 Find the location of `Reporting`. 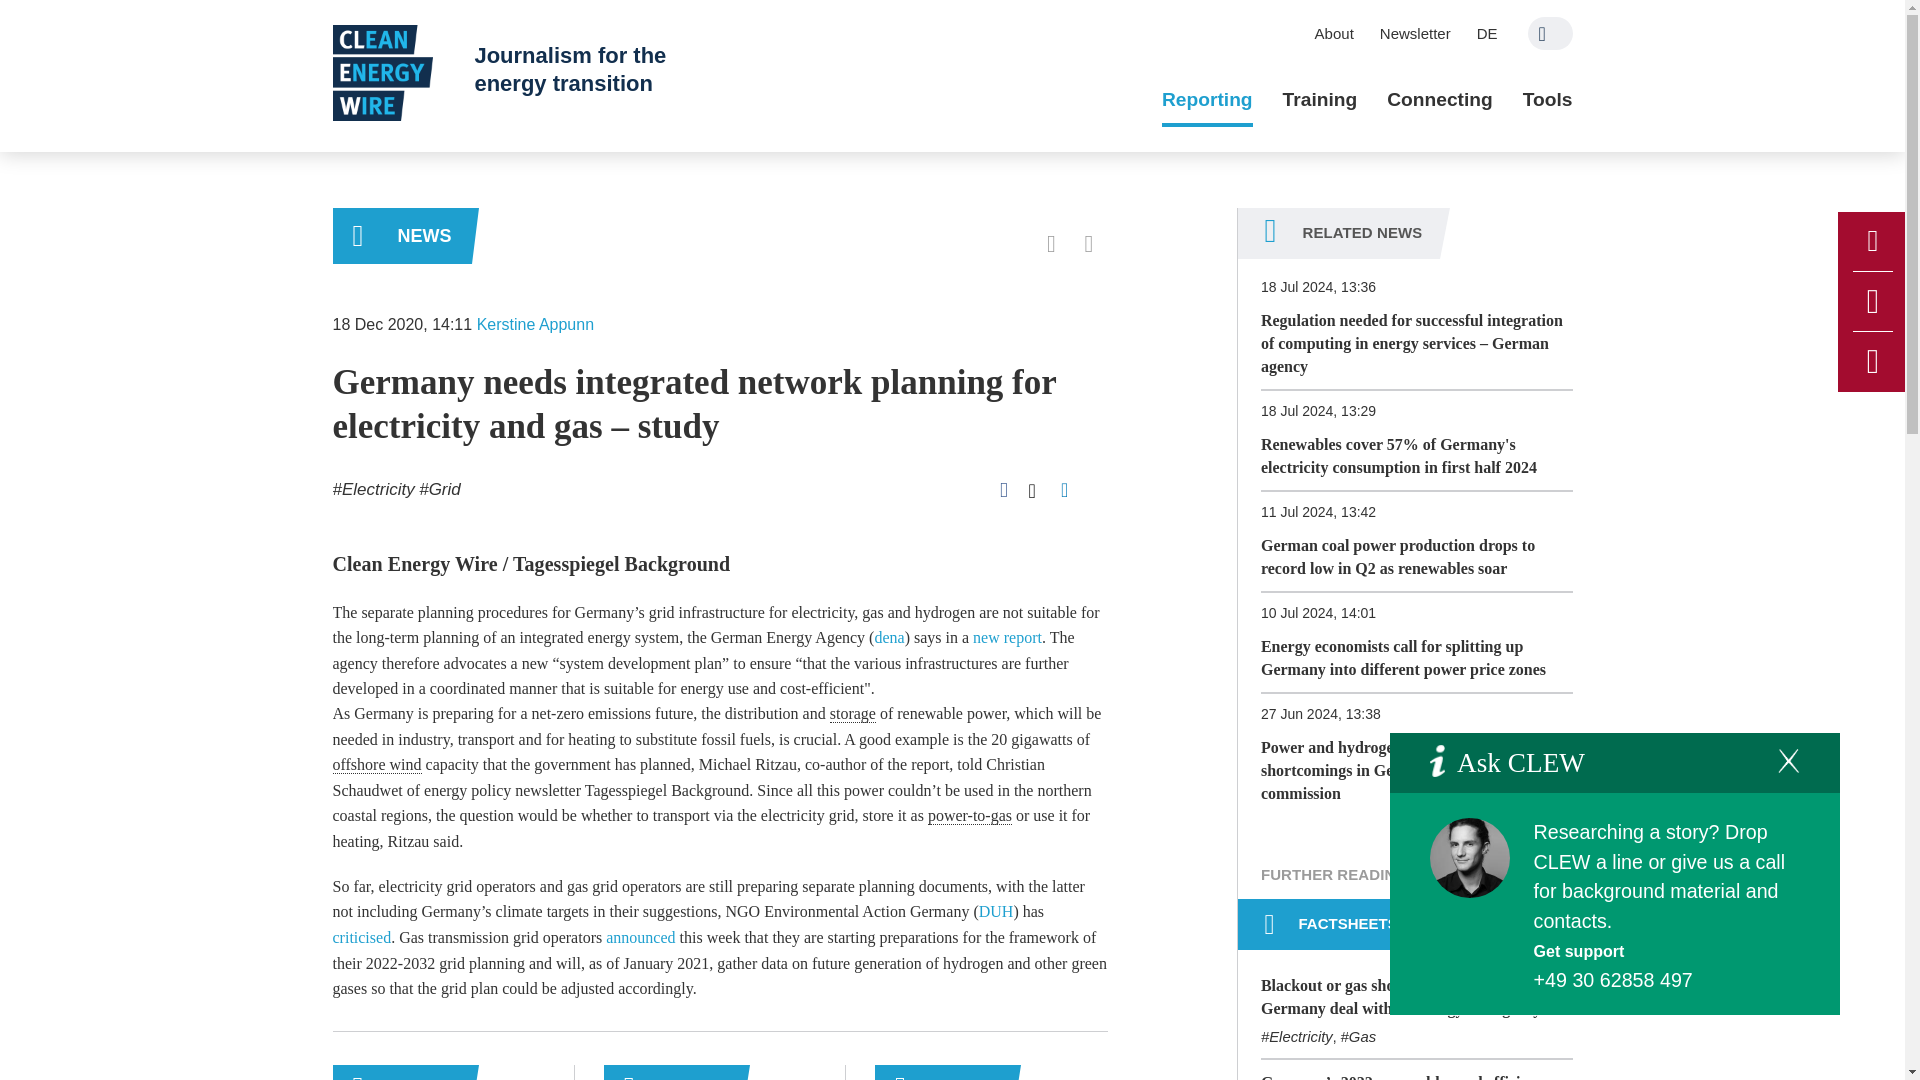

Reporting is located at coordinates (1207, 100).